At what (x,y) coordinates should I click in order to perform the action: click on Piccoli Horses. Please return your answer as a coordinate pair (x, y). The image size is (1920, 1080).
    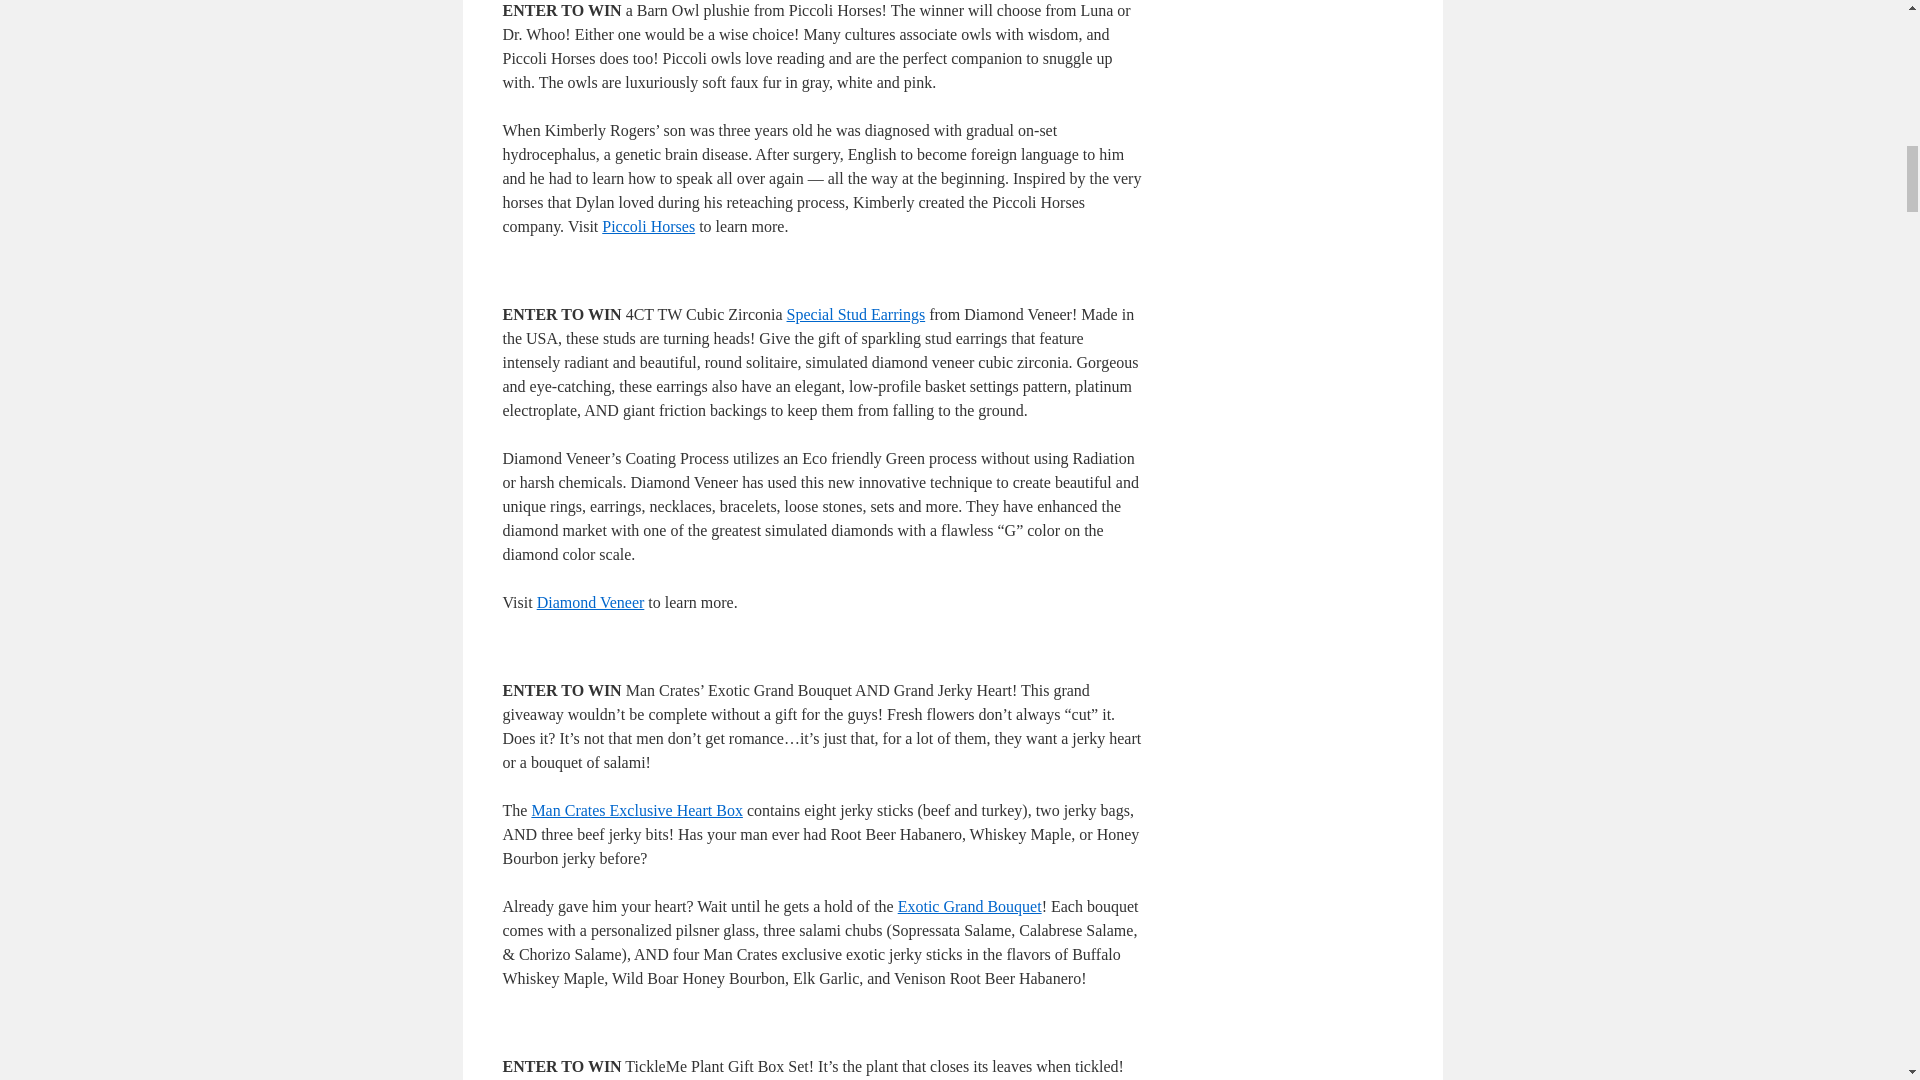
    Looking at the image, I should click on (648, 226).